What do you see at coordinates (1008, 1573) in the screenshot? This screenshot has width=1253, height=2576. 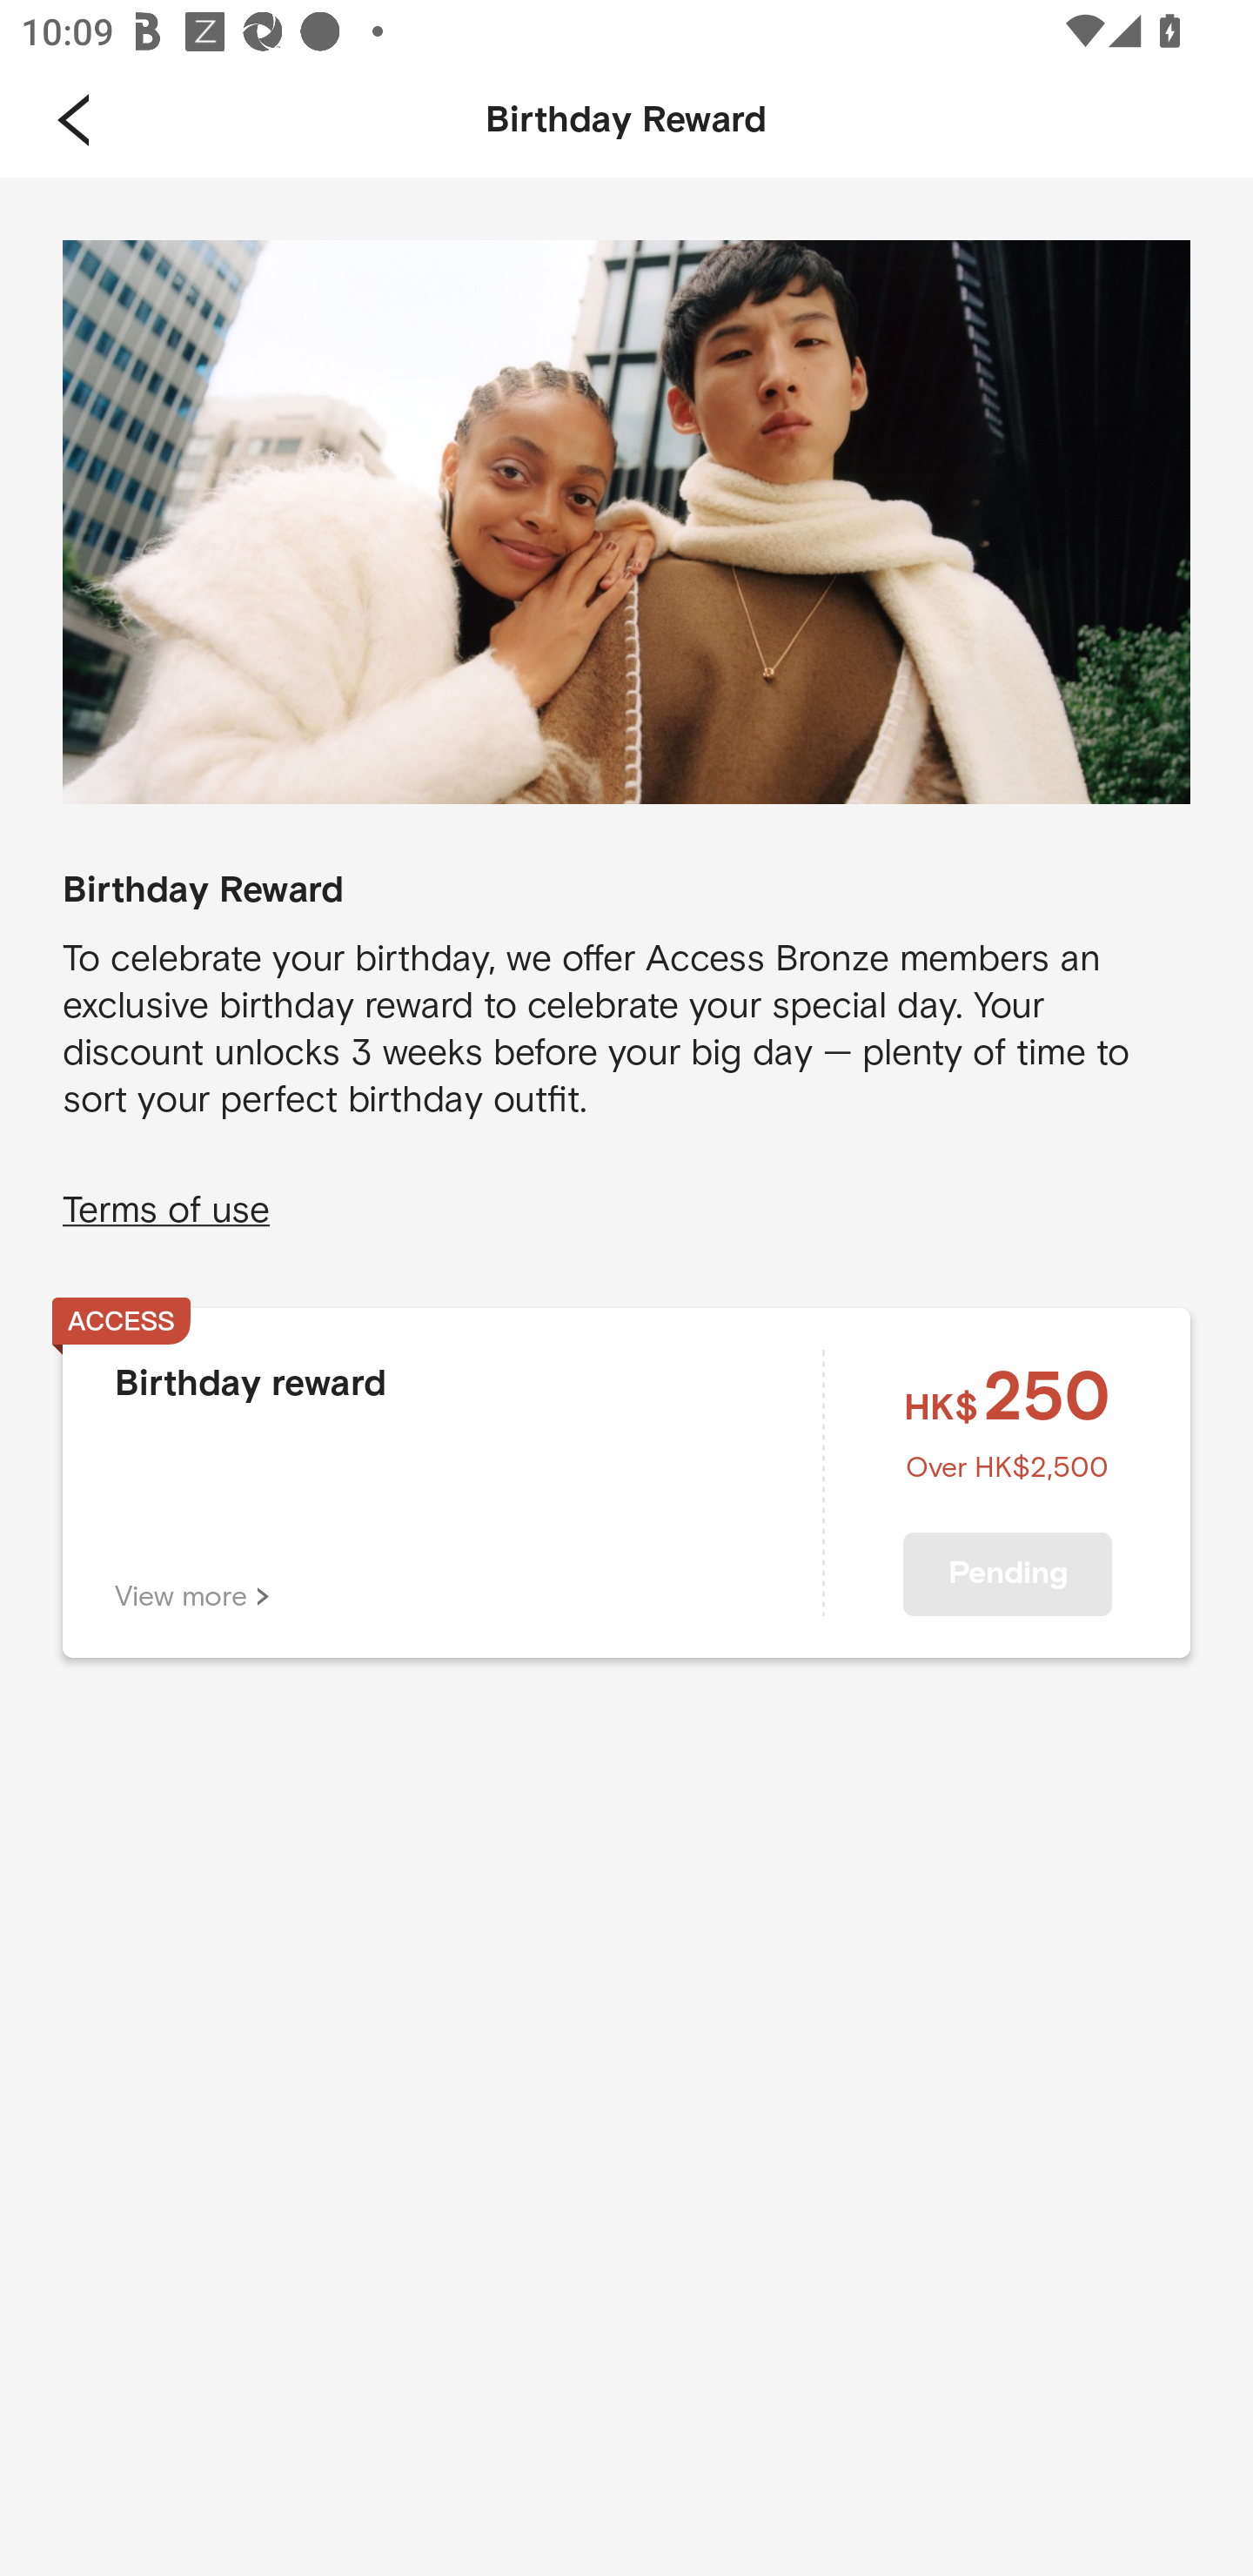 I see `Pending` at bounding box center [1008, 1573].